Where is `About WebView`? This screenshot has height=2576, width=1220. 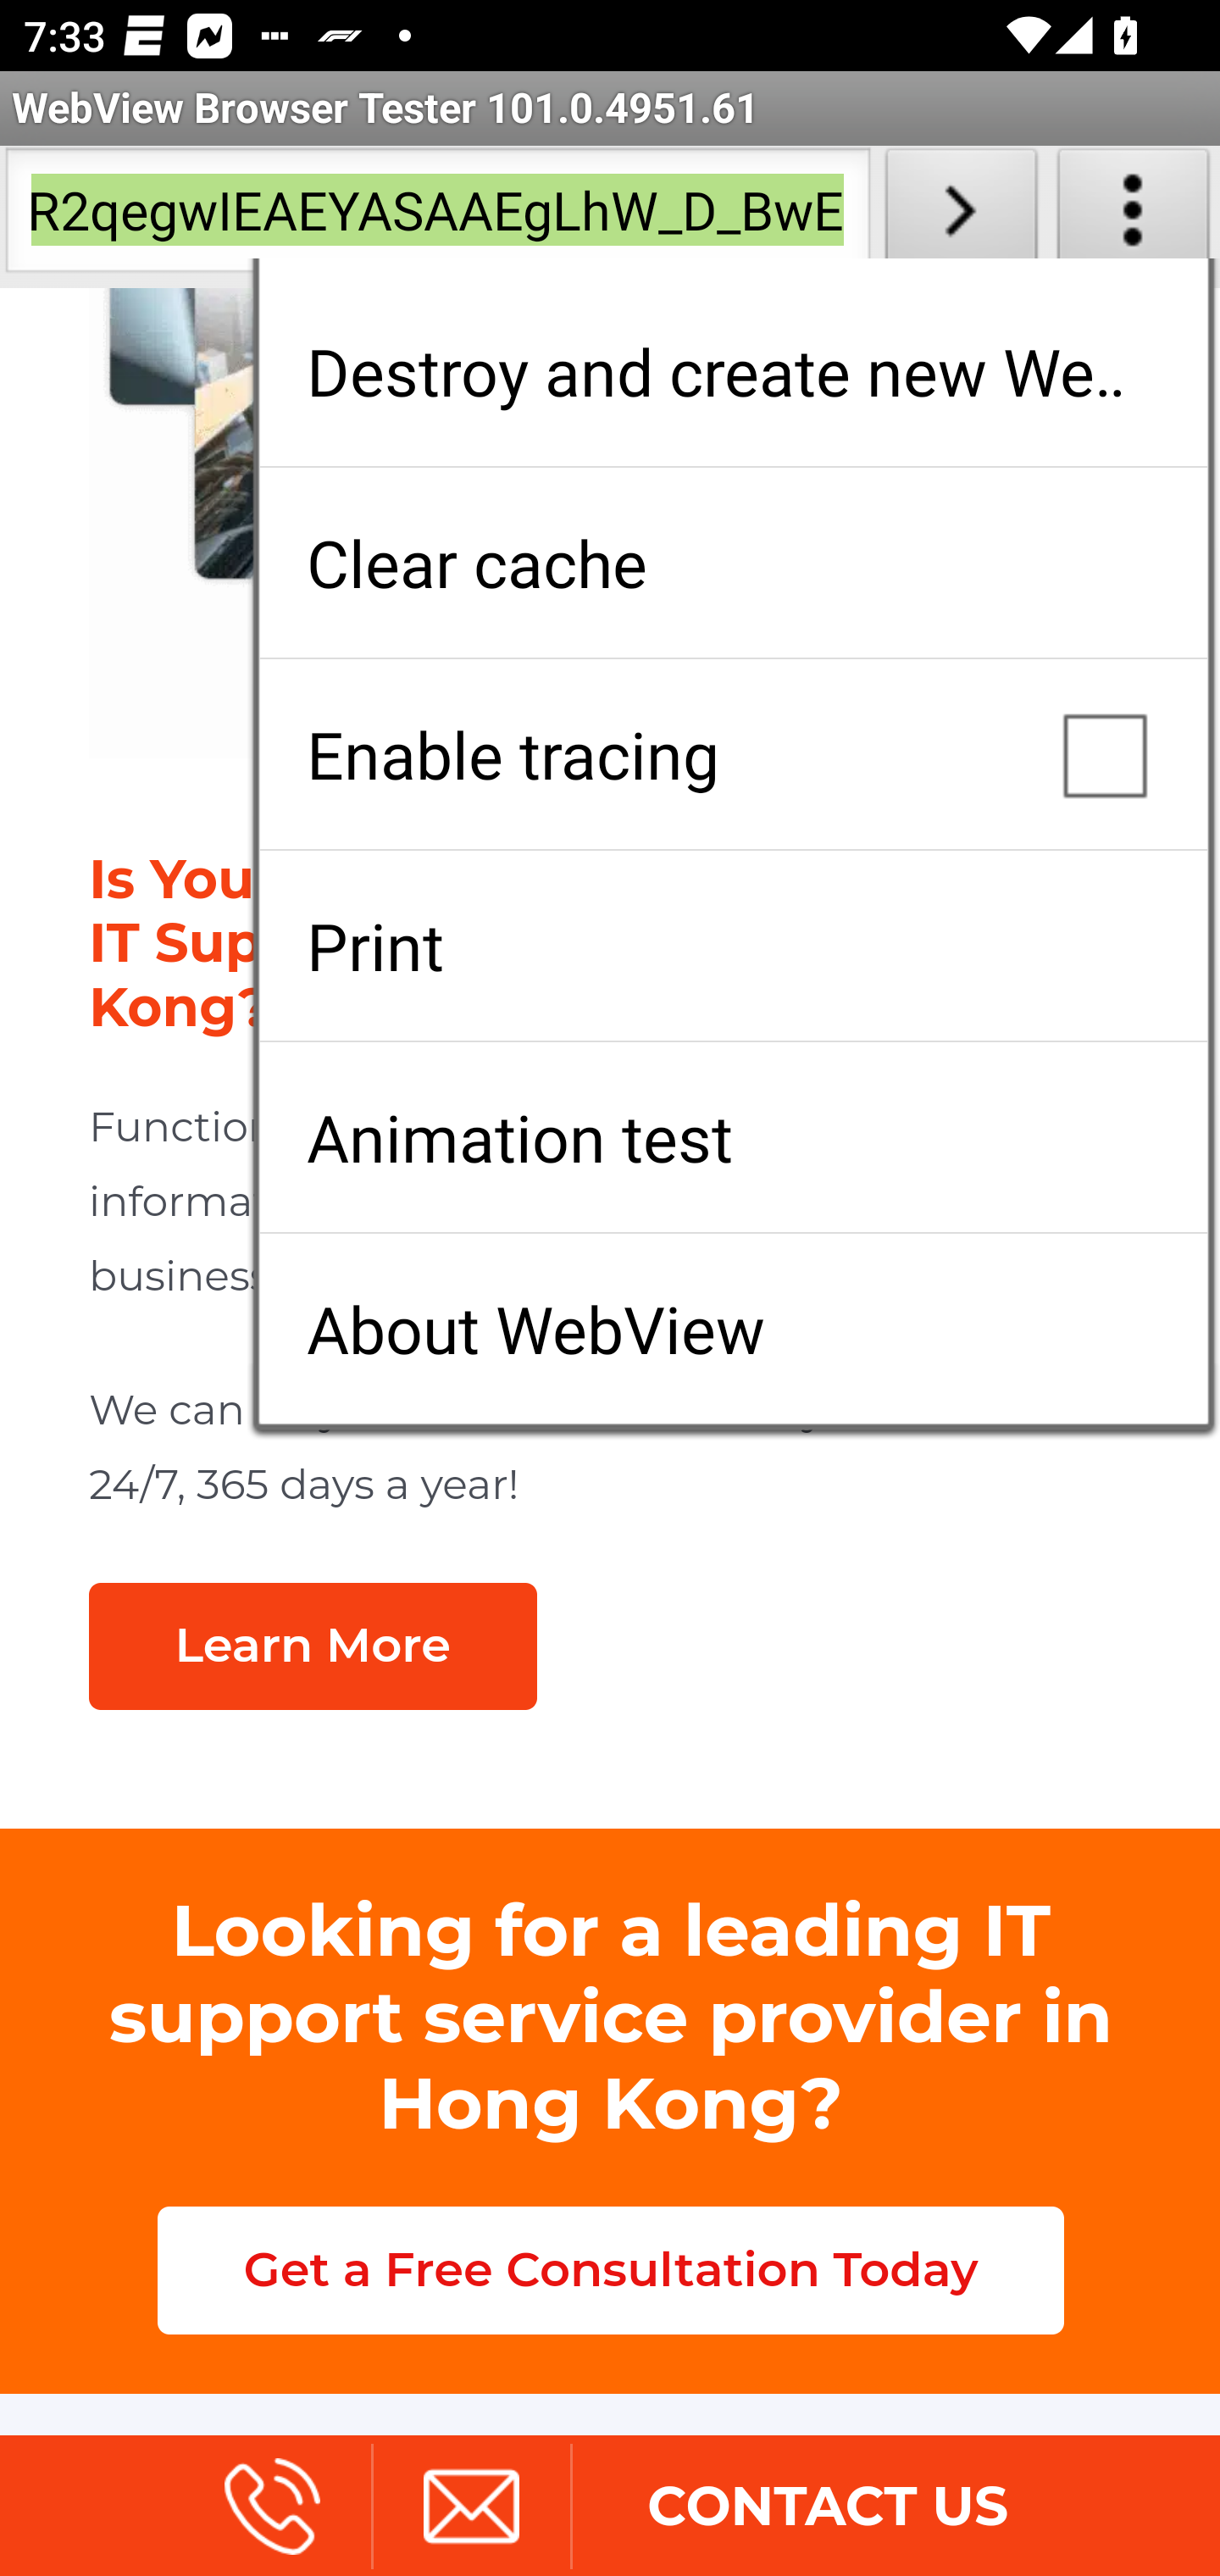
About WebView is located at coordinates (733, 1329).